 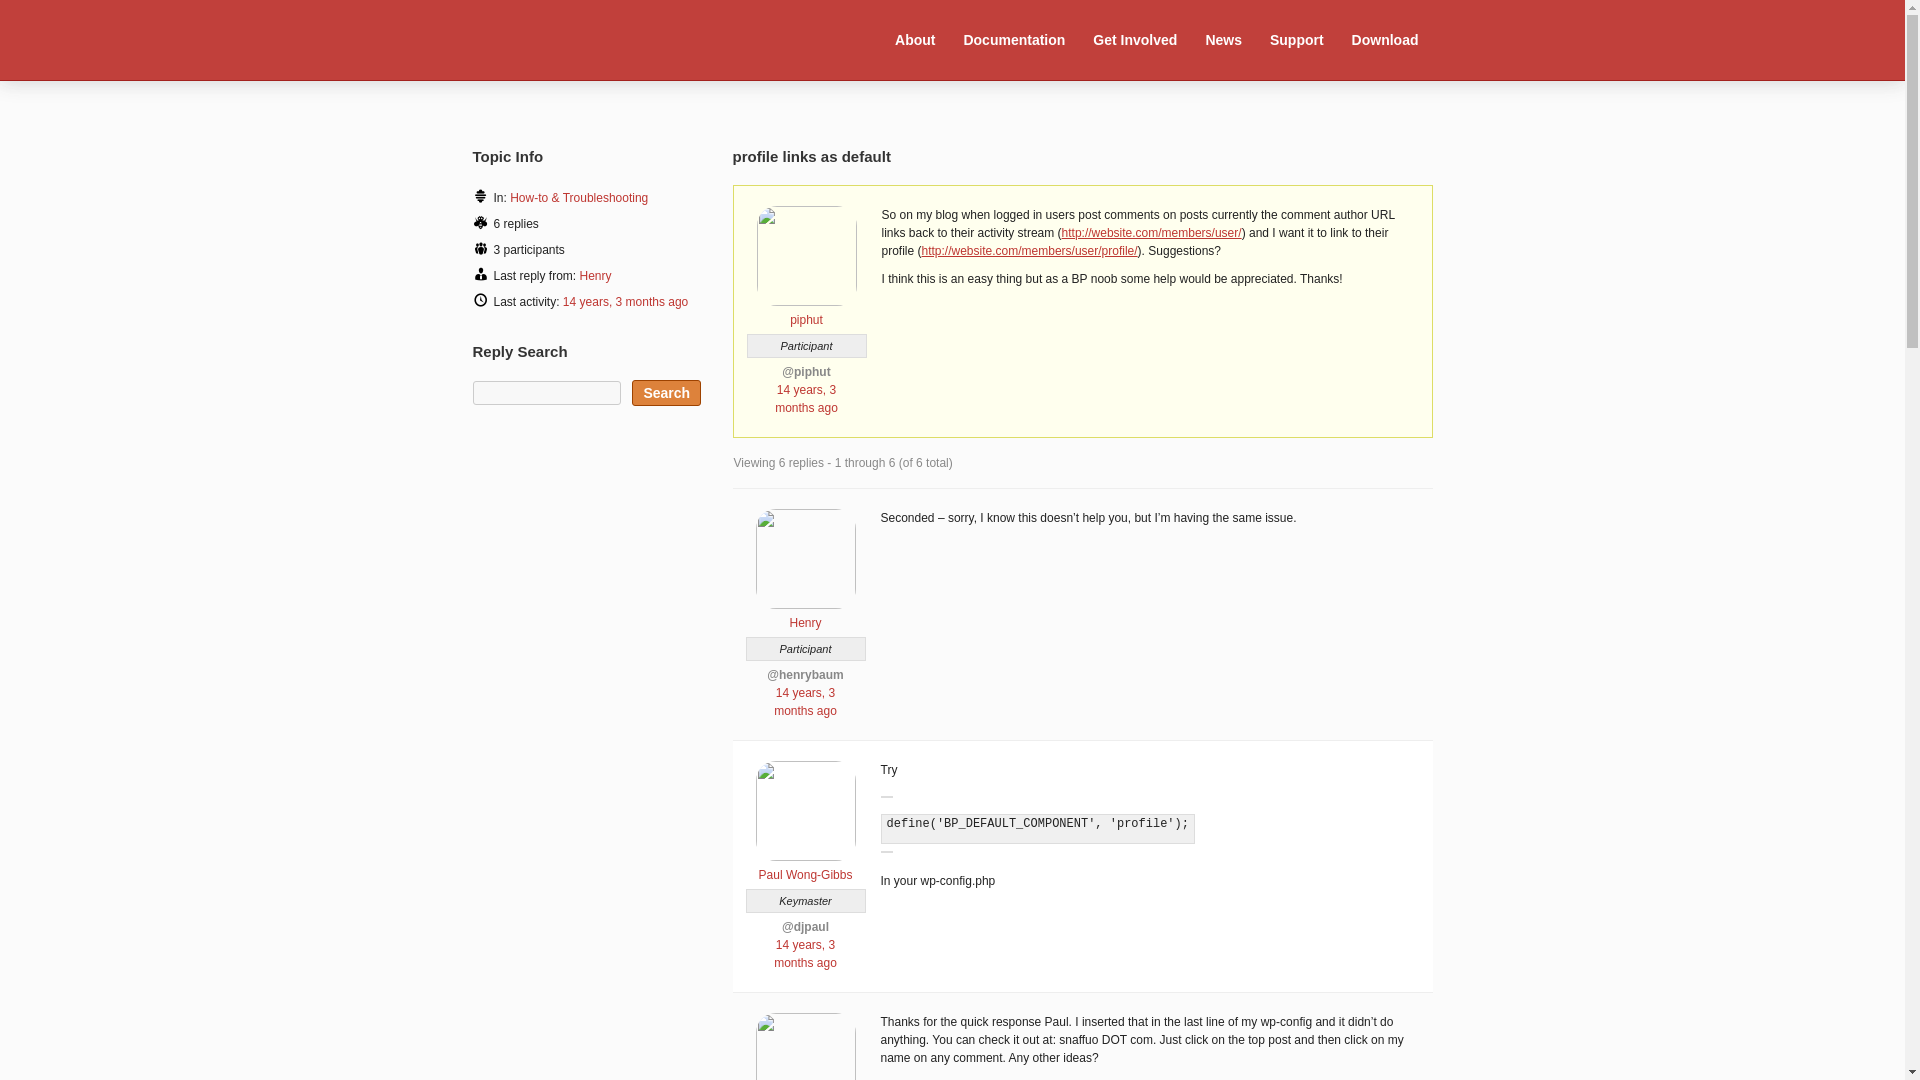 What do you see at coordinates (1385, 40) in the screenshot?
I see `Download` at bounding box center [1385, 40].